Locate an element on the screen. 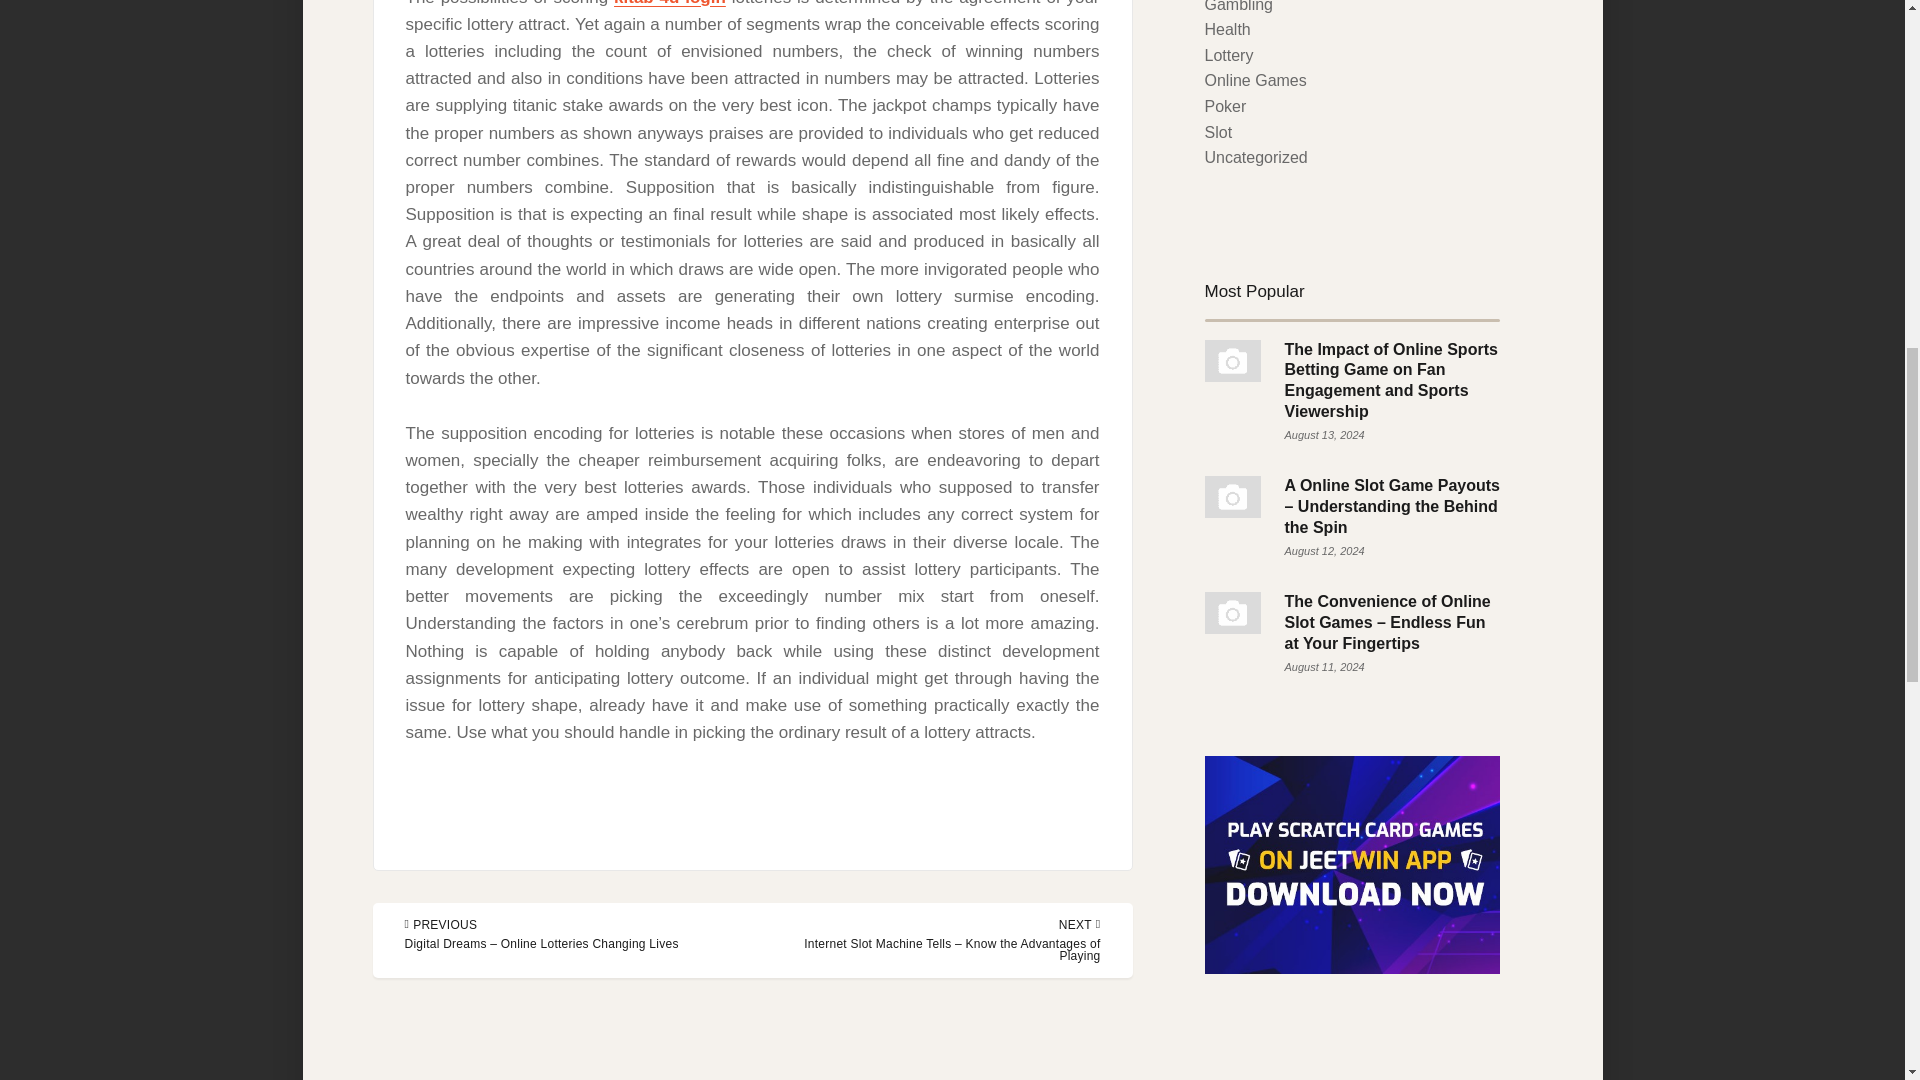 The width and height of the screenshot is (1920, 1080). Slot is located at coordinates (1218, 132).